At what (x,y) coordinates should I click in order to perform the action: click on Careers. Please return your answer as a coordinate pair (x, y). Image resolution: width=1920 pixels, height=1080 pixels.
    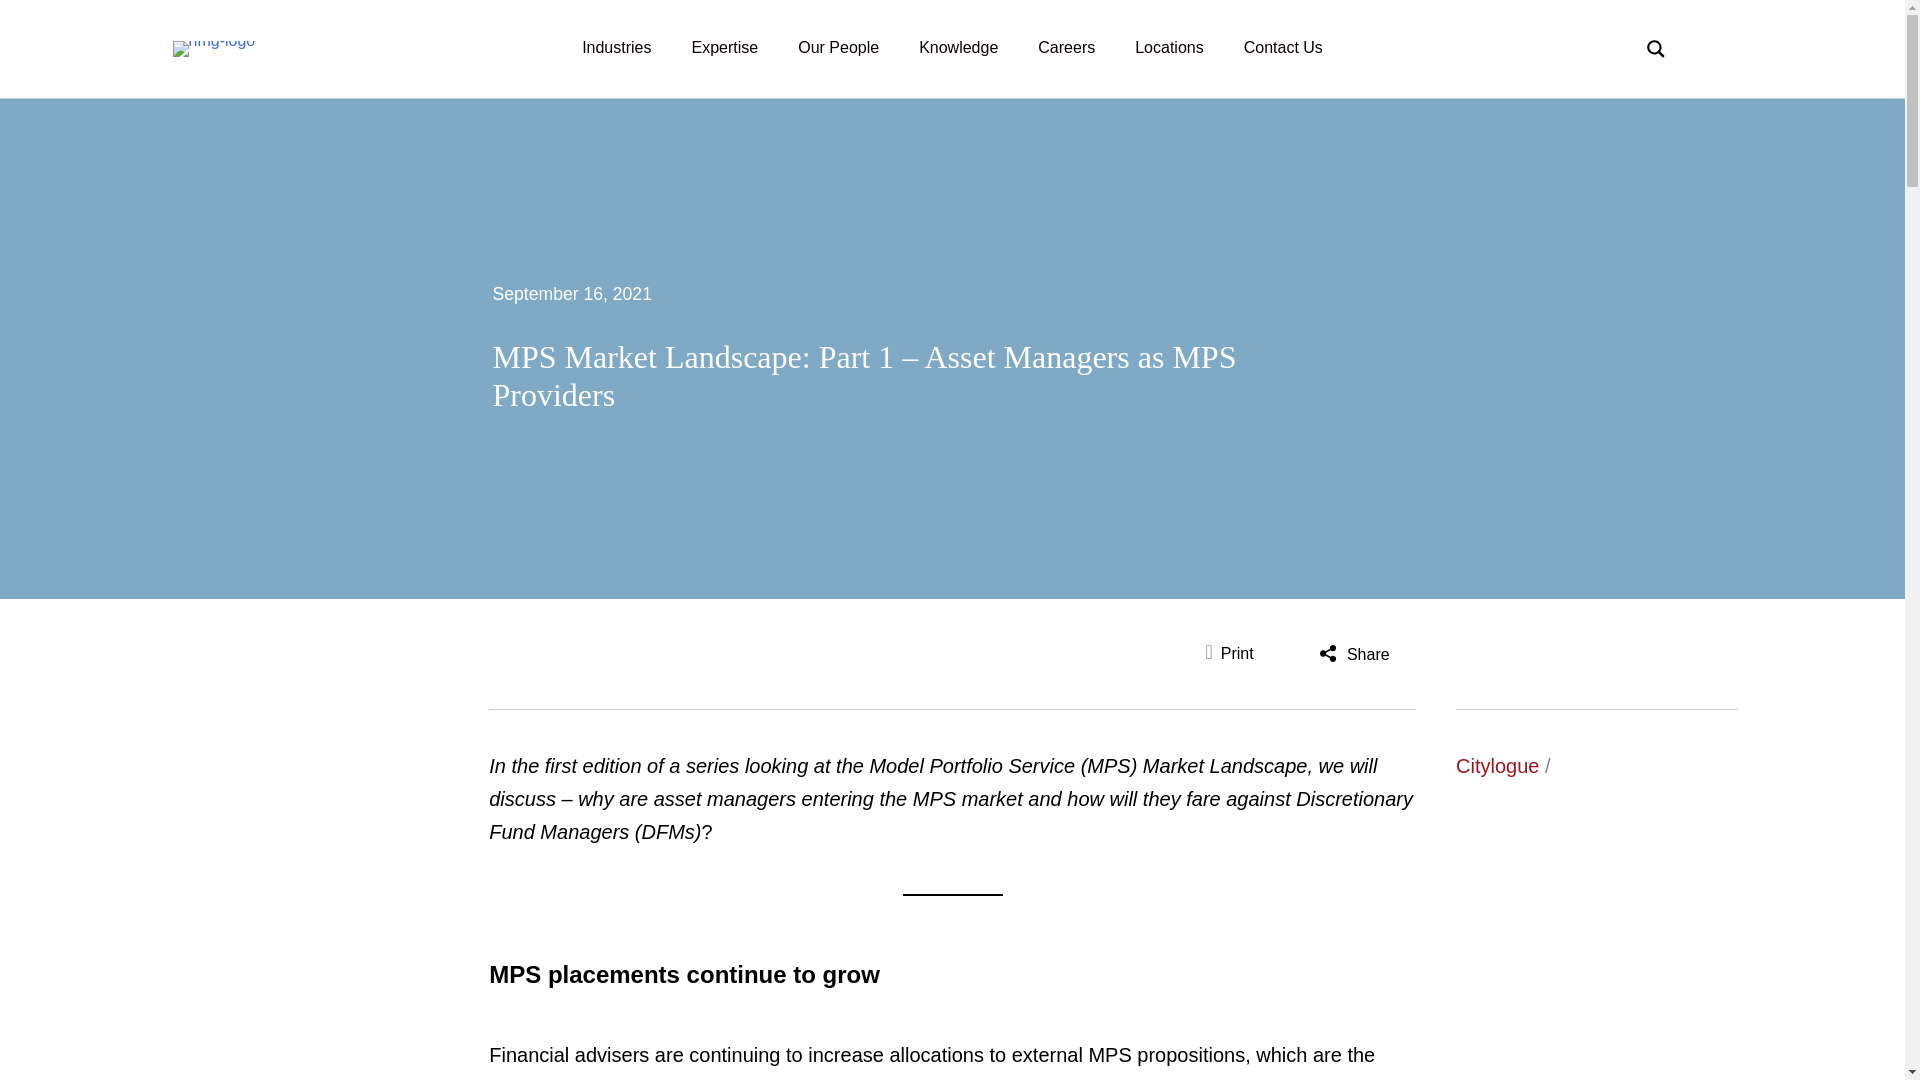
    Looking at the image, I should click on (1066, 49).